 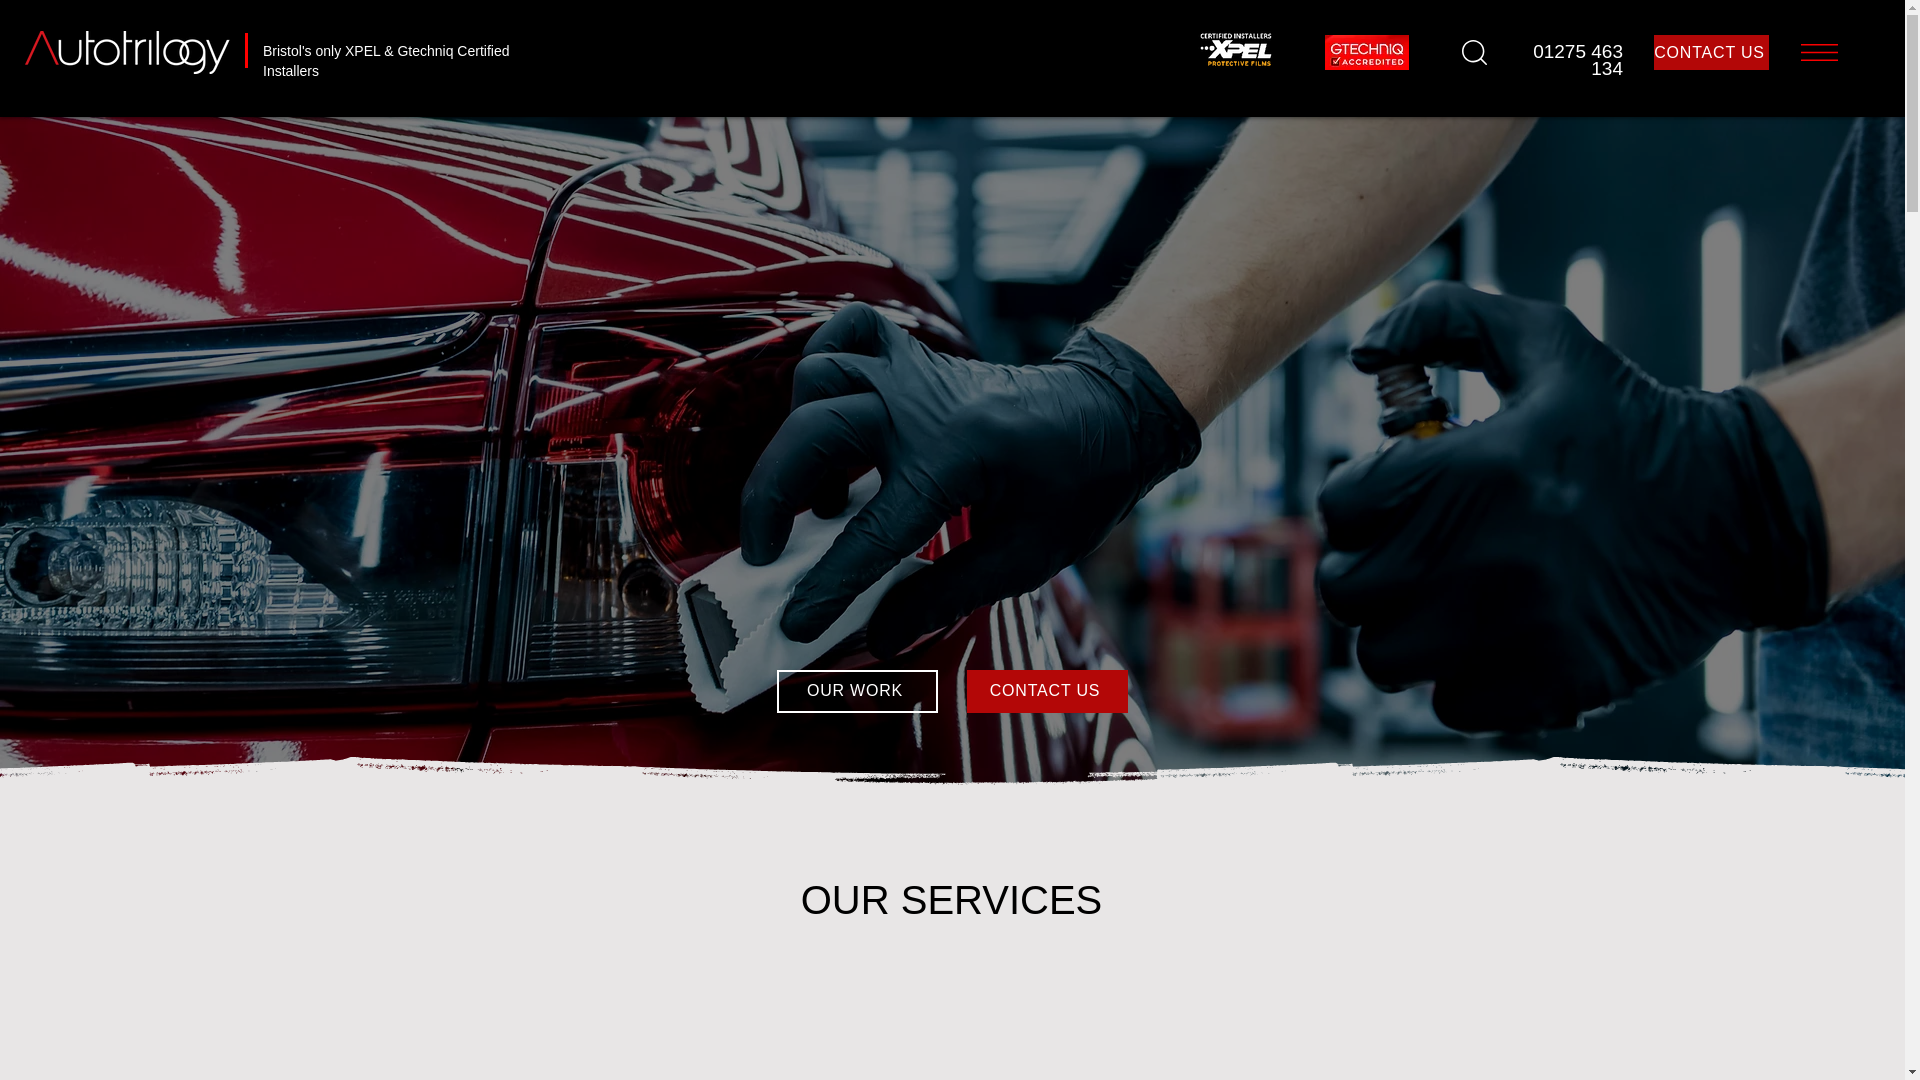 What do you see at coordinates (1046, 690) in the screenshot?
I see `CONTACT US` at bounding box center [1046, 690].